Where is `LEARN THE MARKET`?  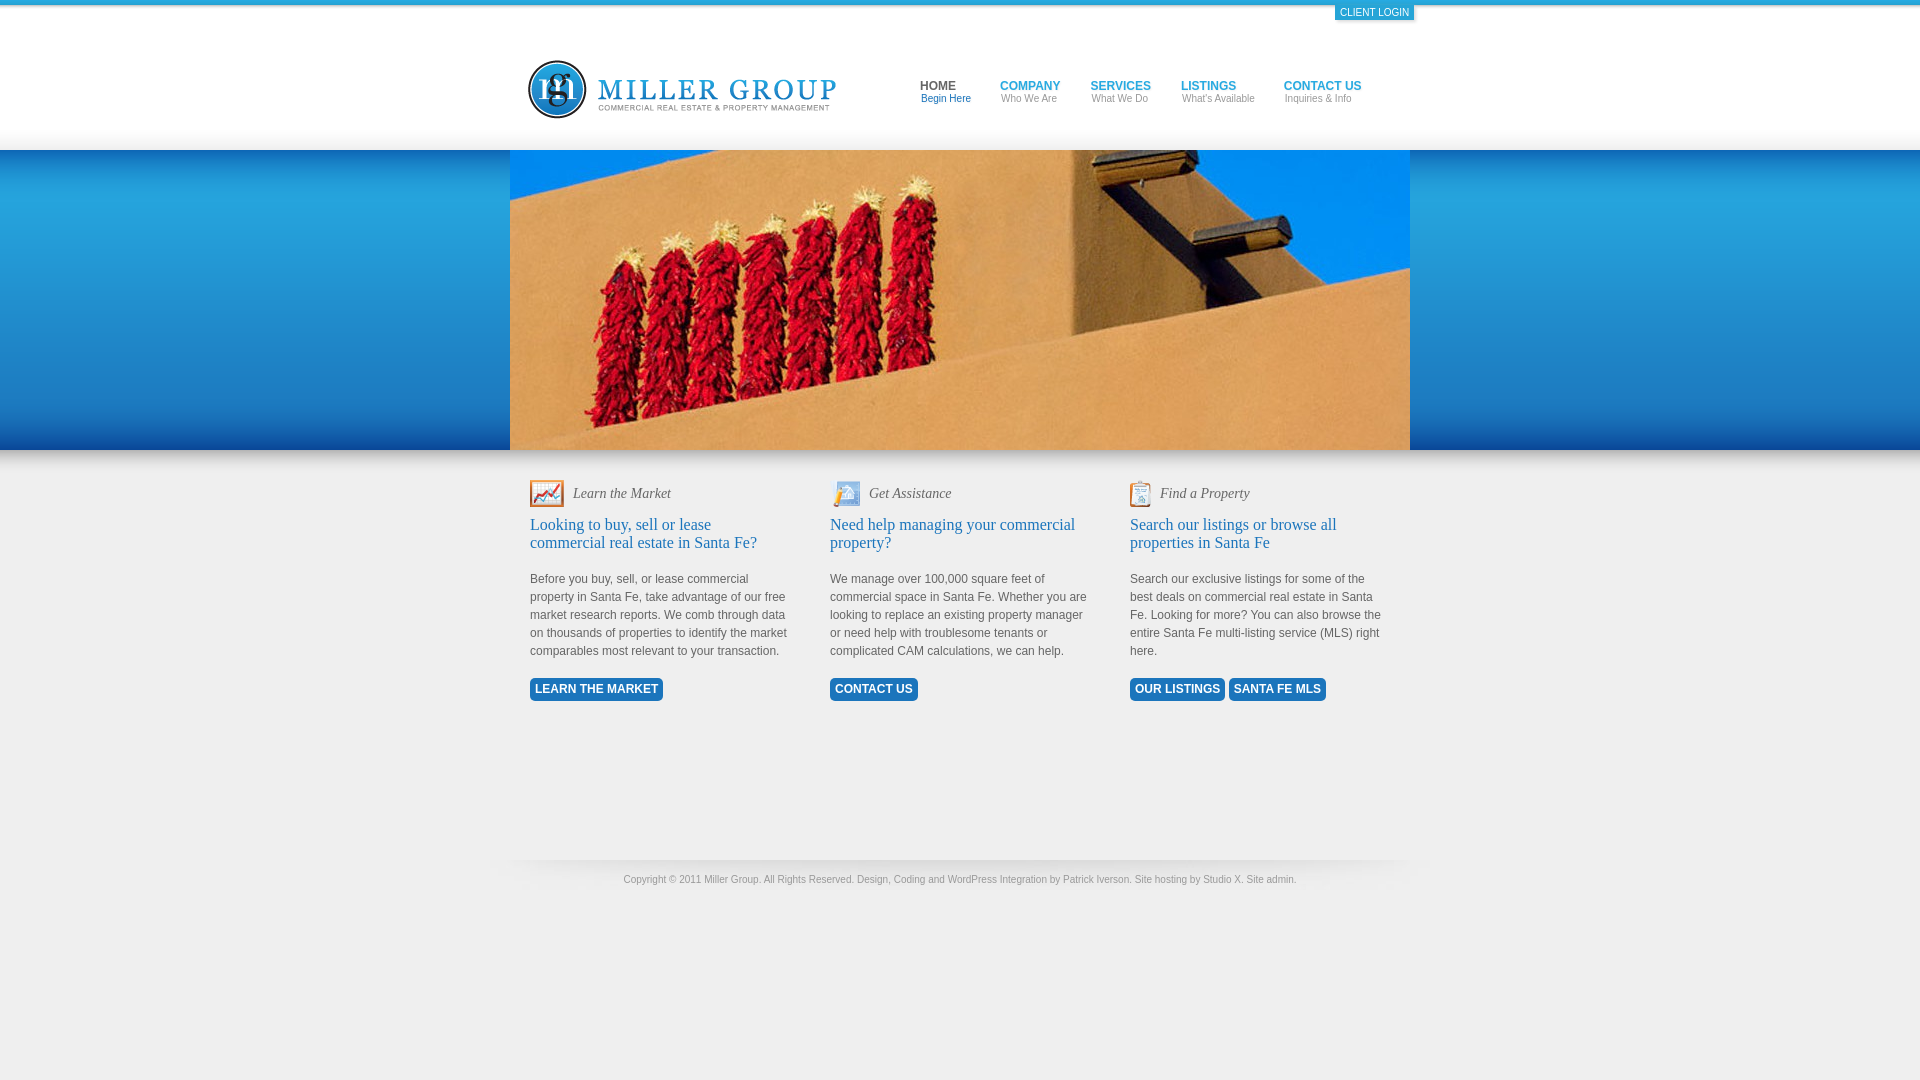 LEARN THE MARKET is located at coordinates (596, 689).